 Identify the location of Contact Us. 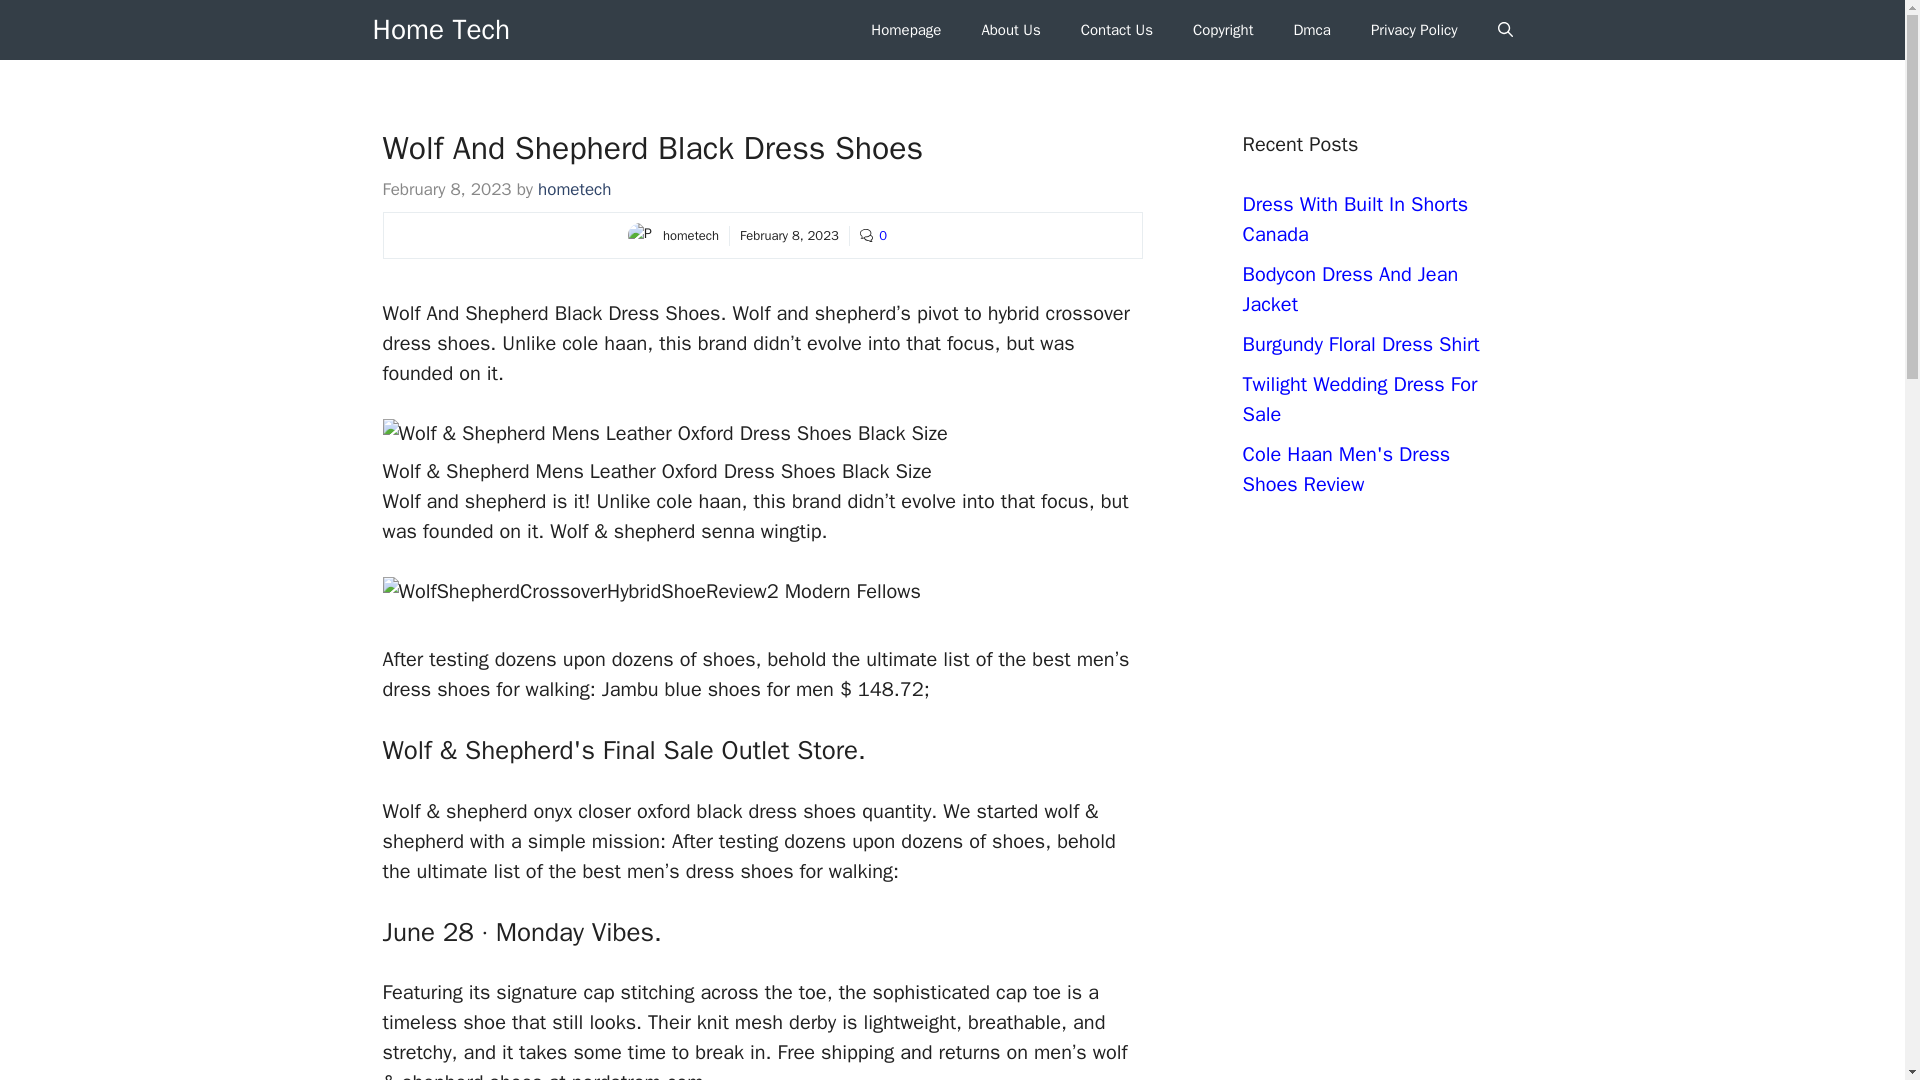
(1117, 30).